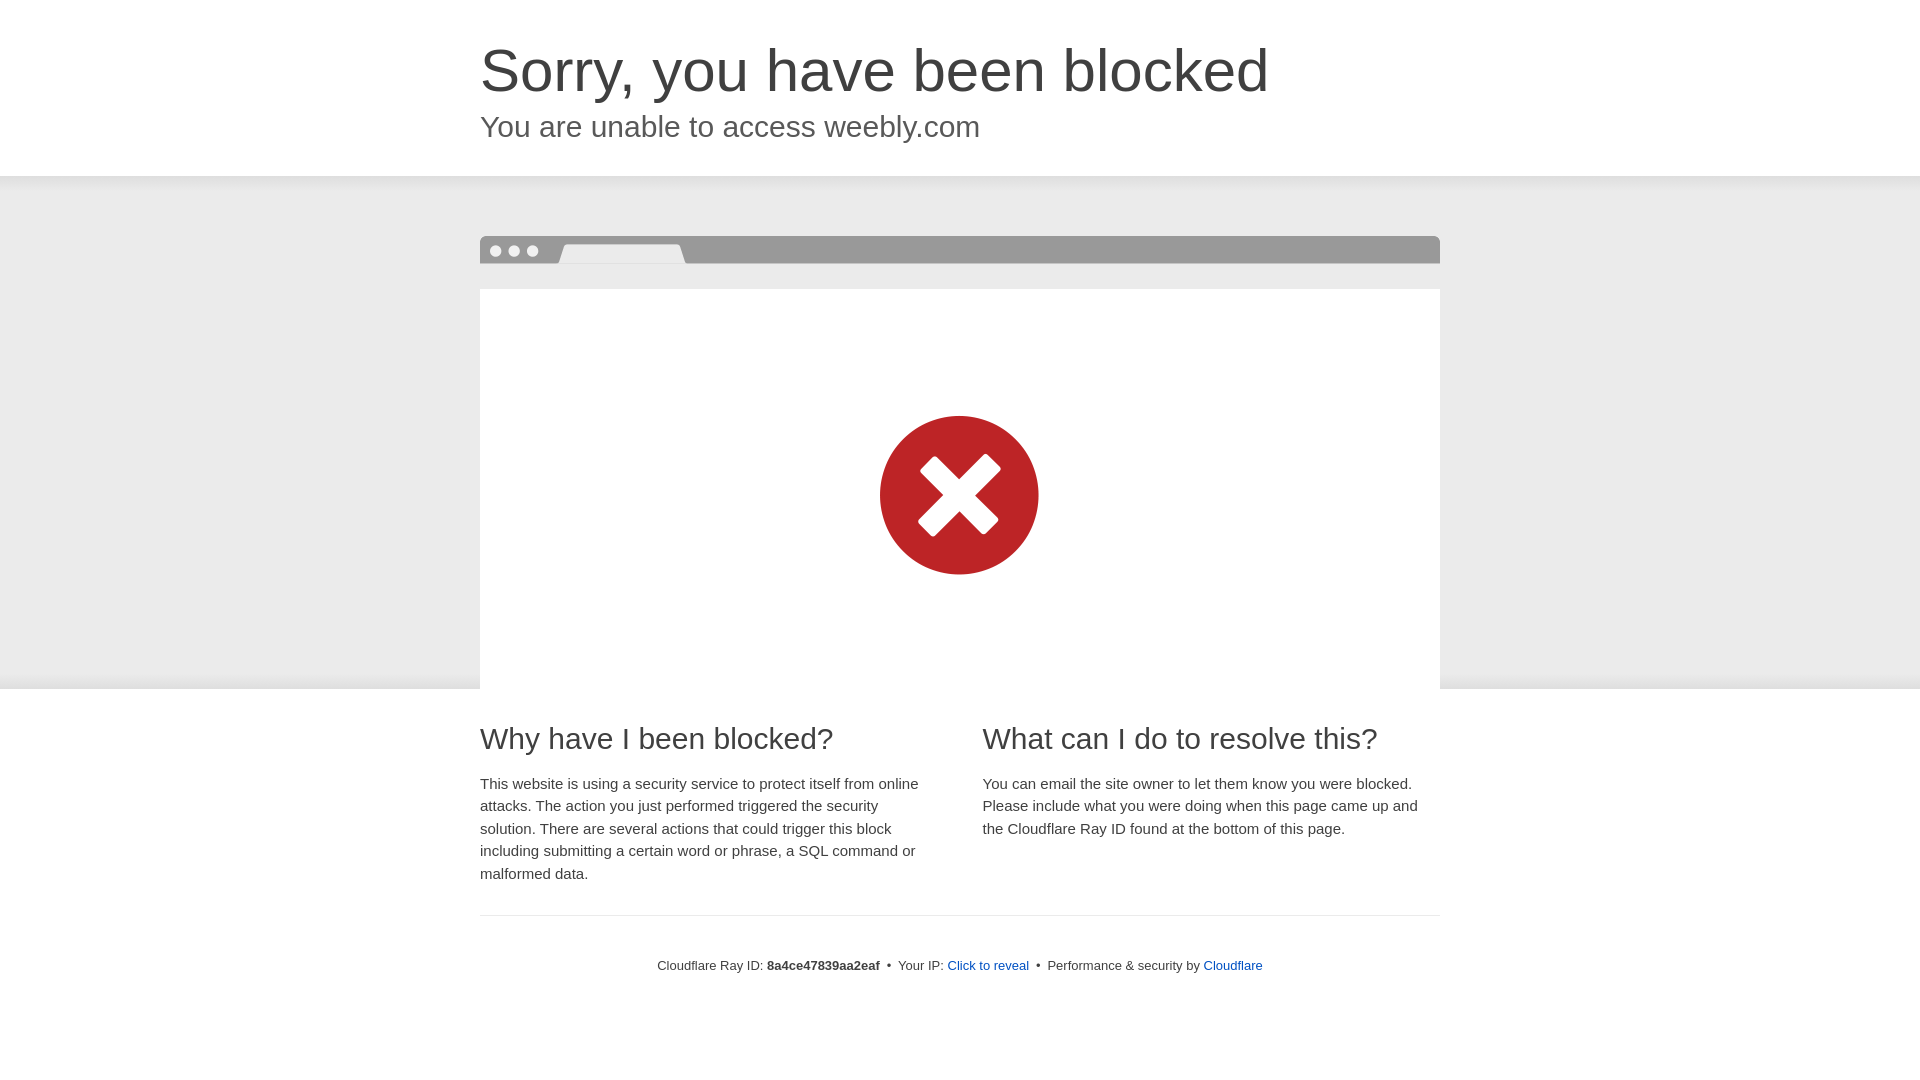 The width and height of the screenshot is (1920, 1080). Describe the element at coordinates (988, 966) in the screenshot. I see `Click to reveal` at that location.